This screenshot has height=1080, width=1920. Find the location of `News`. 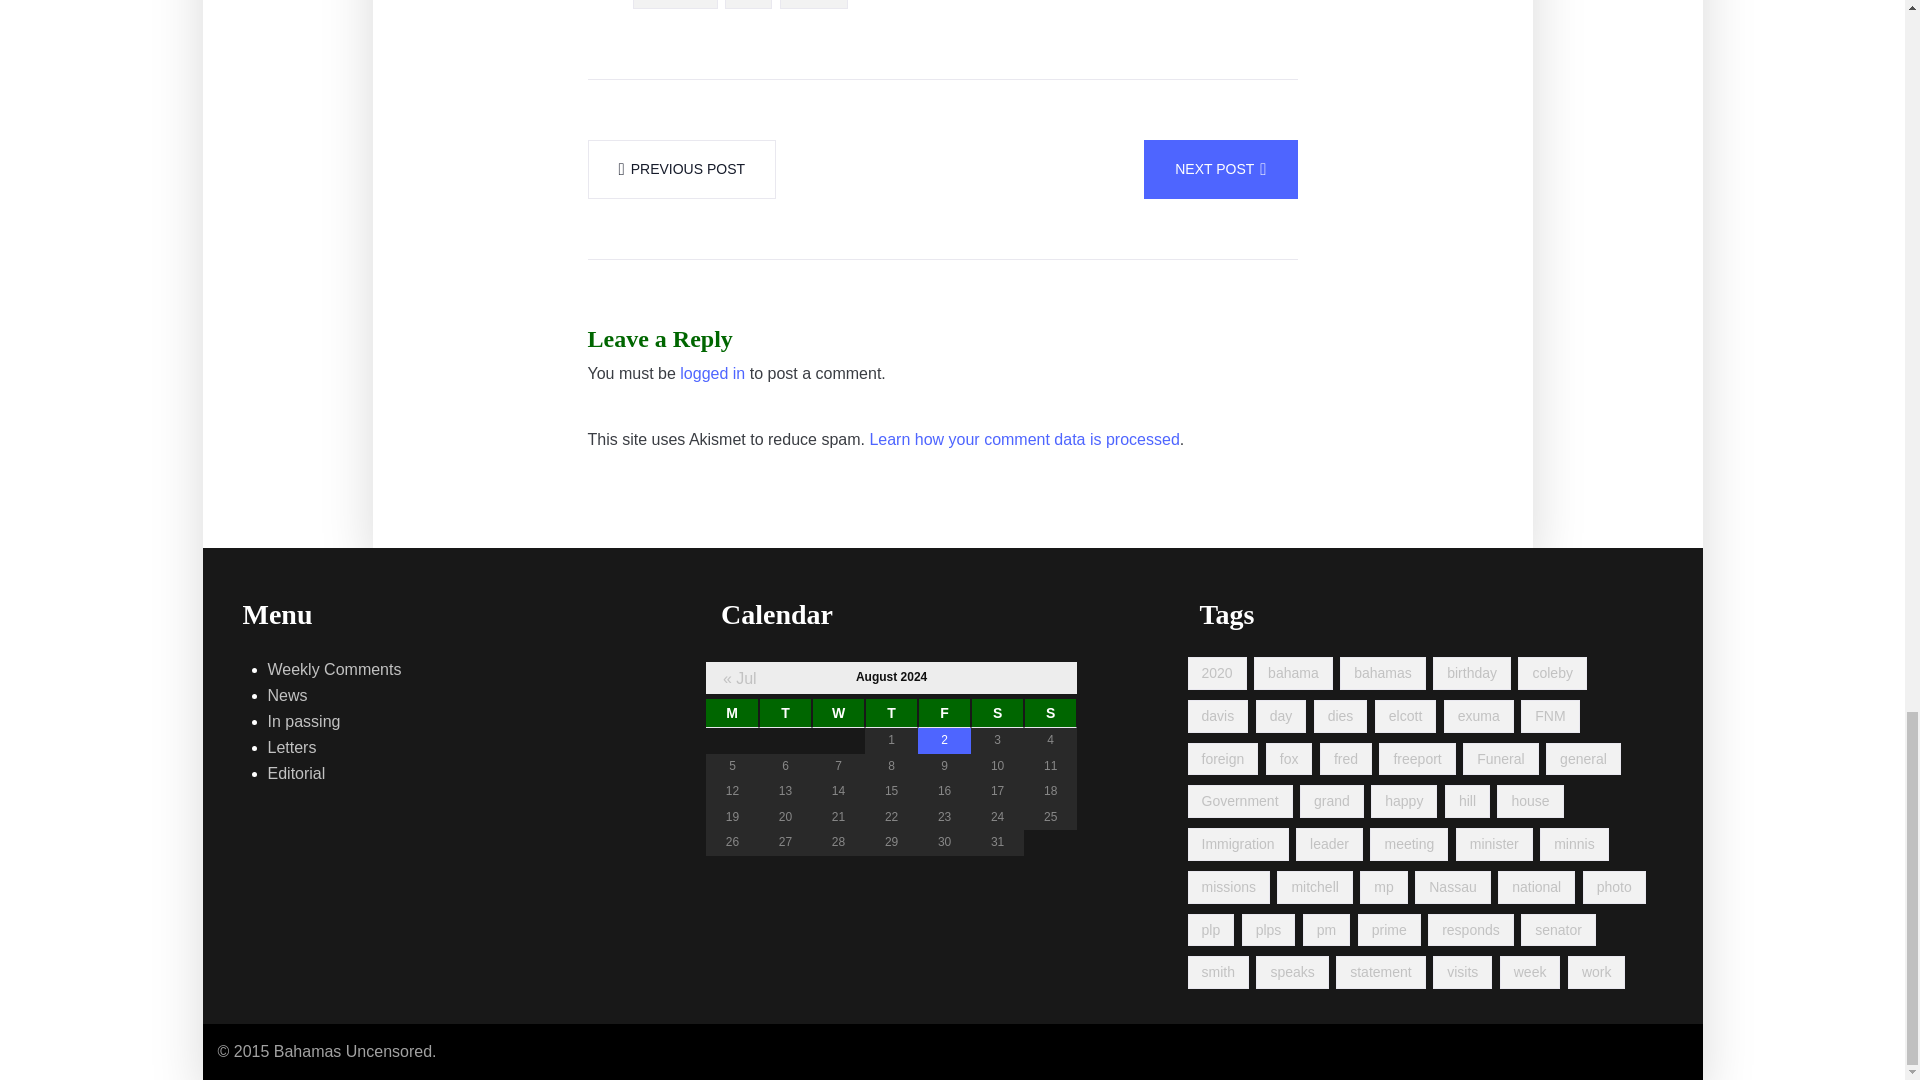

News is located at coordinates (288, 695).